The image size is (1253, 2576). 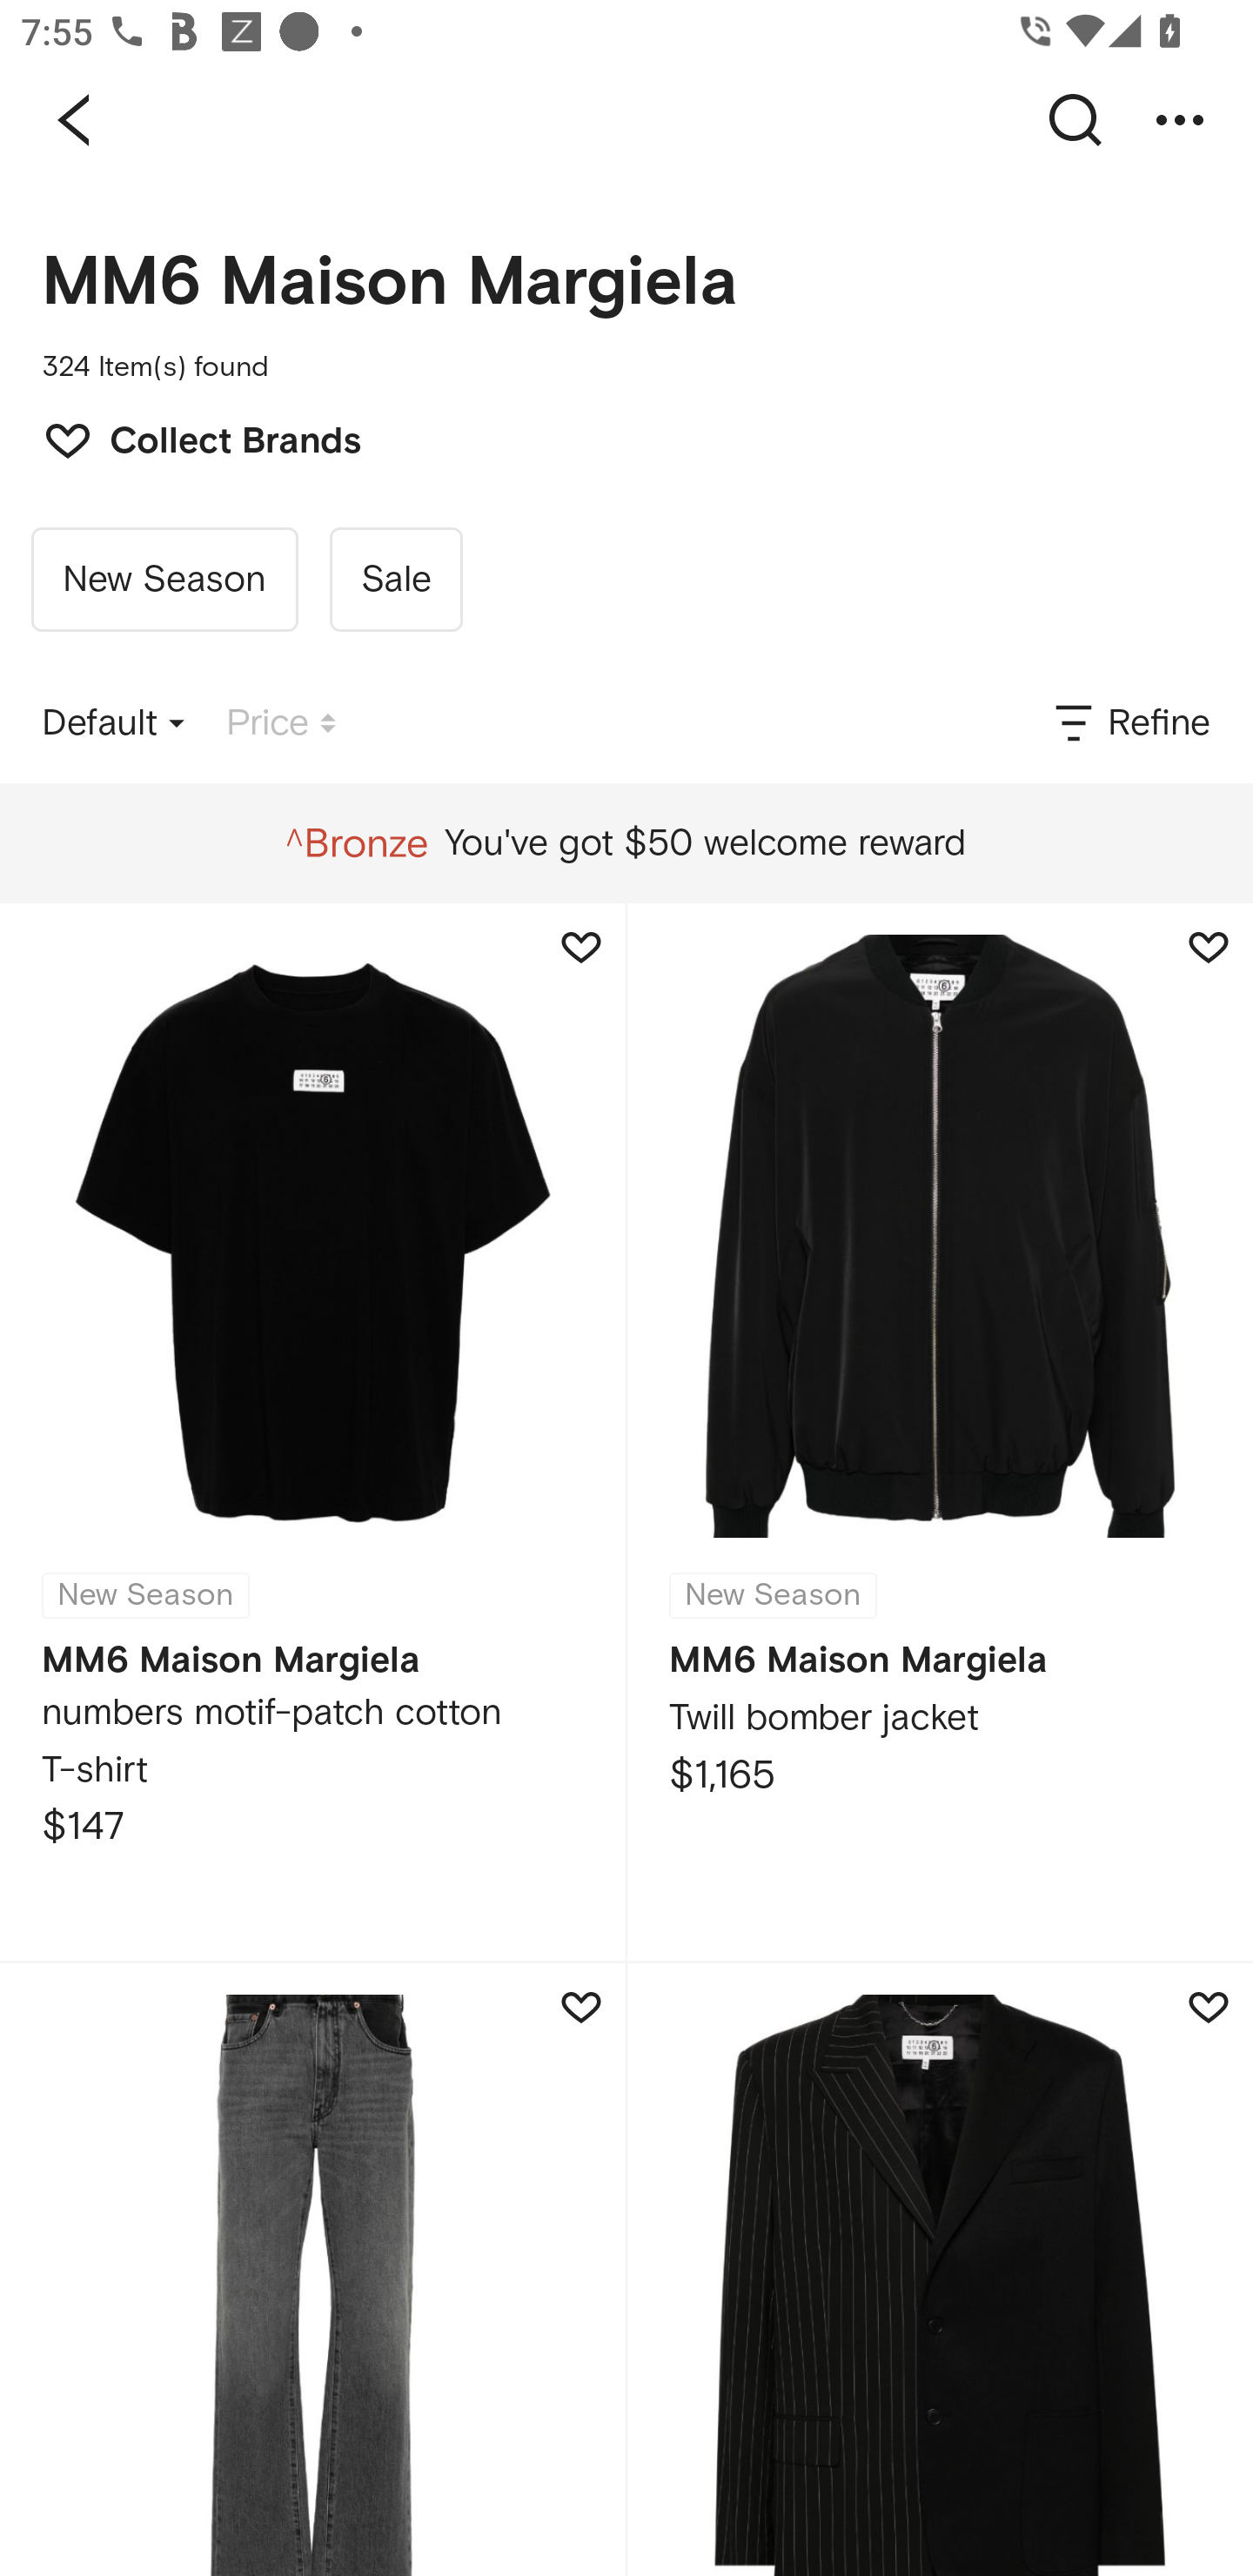 What do you see at coordinates (281, 723) in the screenshot?
I see `Price` at bounding box center [281, 723].